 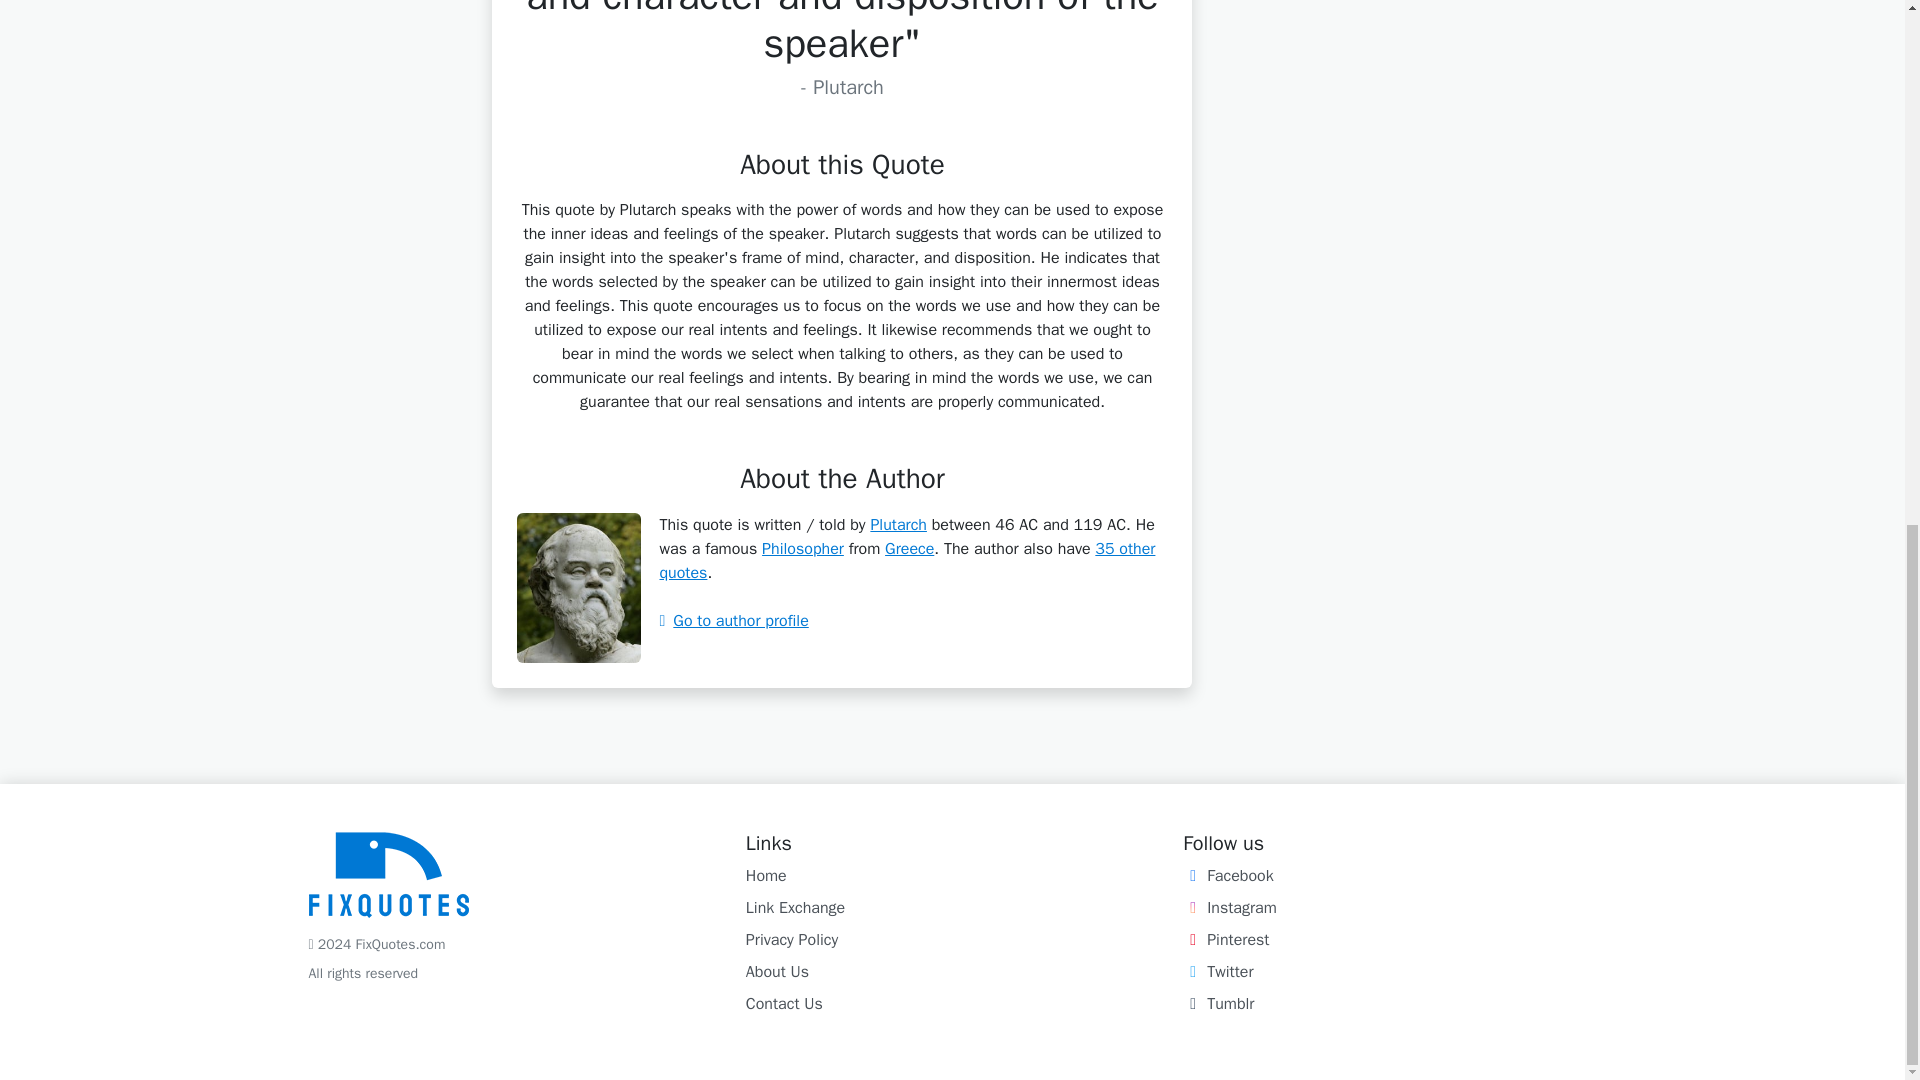 What do you see at coordinates (1227, 876) in the screenshot?
I see `Facebook` at bounding box center [1227, 876].